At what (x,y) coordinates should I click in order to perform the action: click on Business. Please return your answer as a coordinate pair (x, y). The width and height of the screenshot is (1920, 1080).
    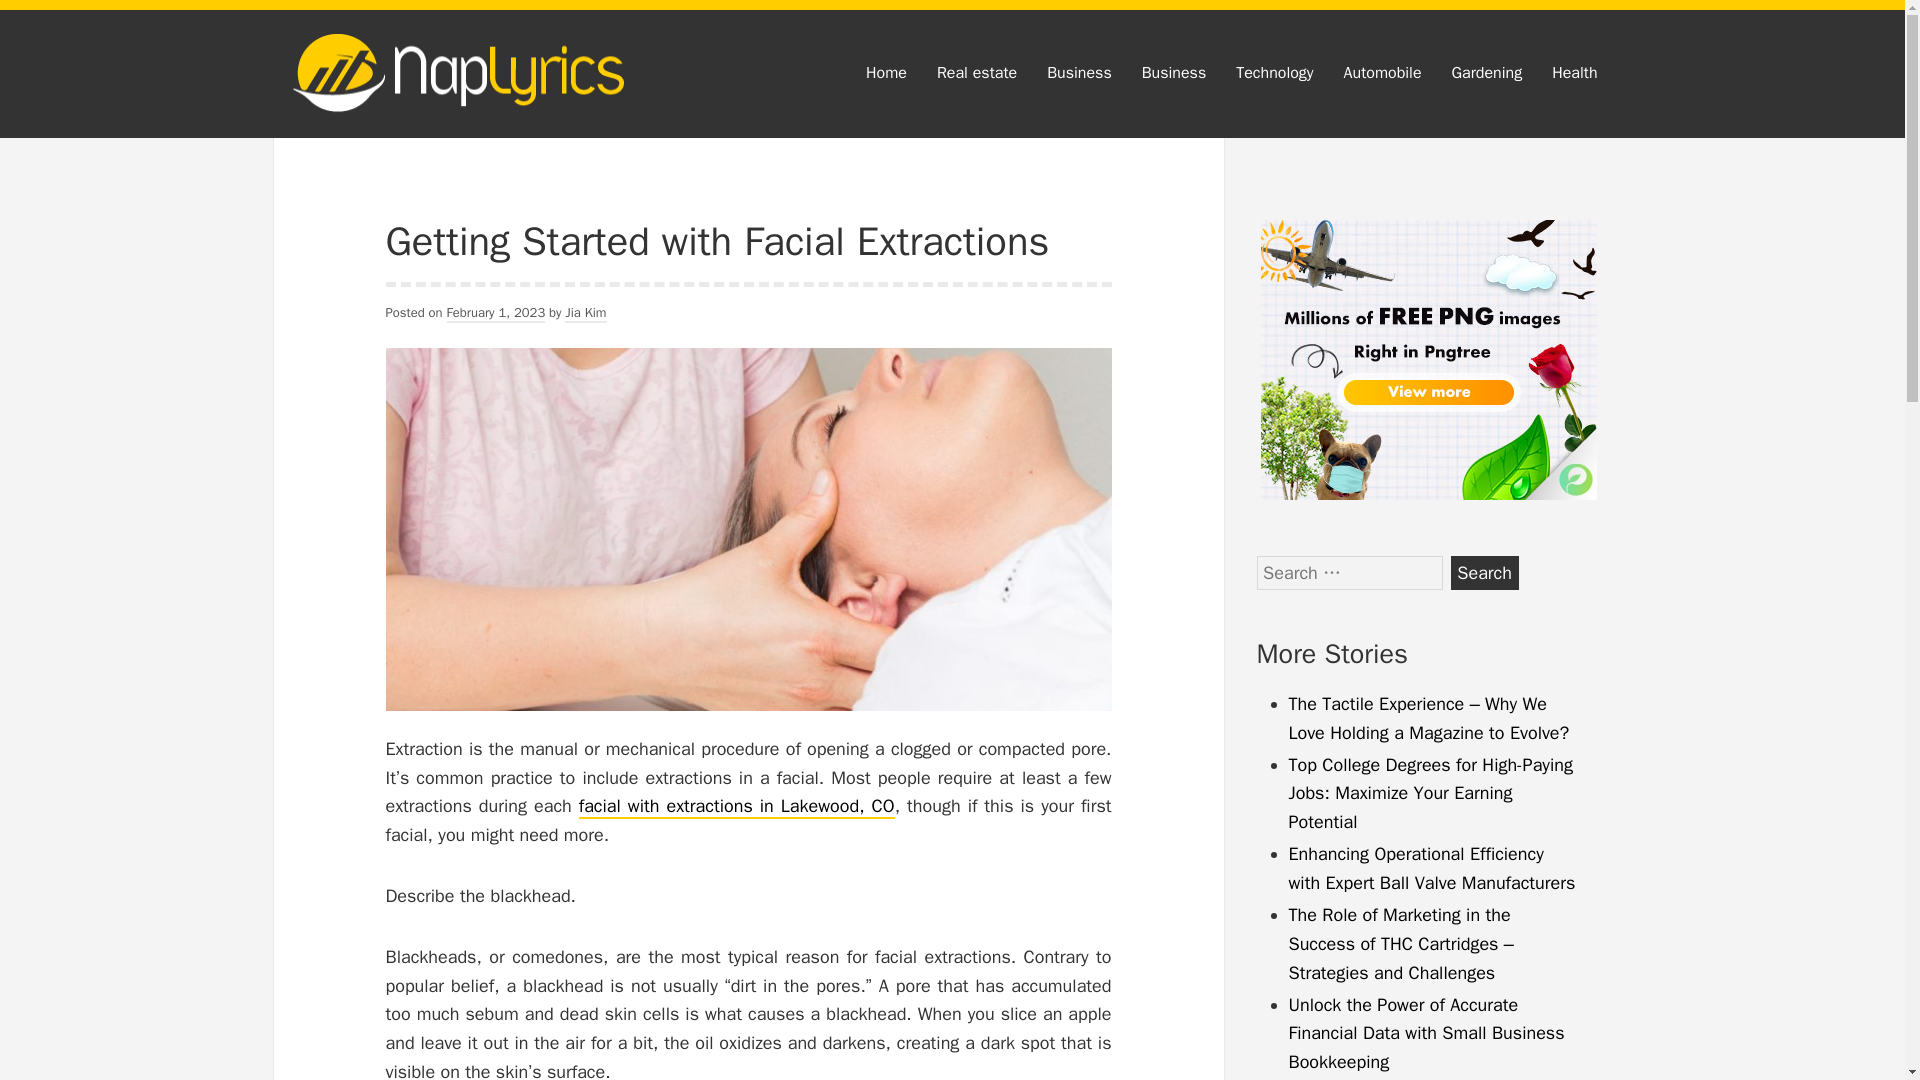
    Looking at the image, I should click on (1174, 74).